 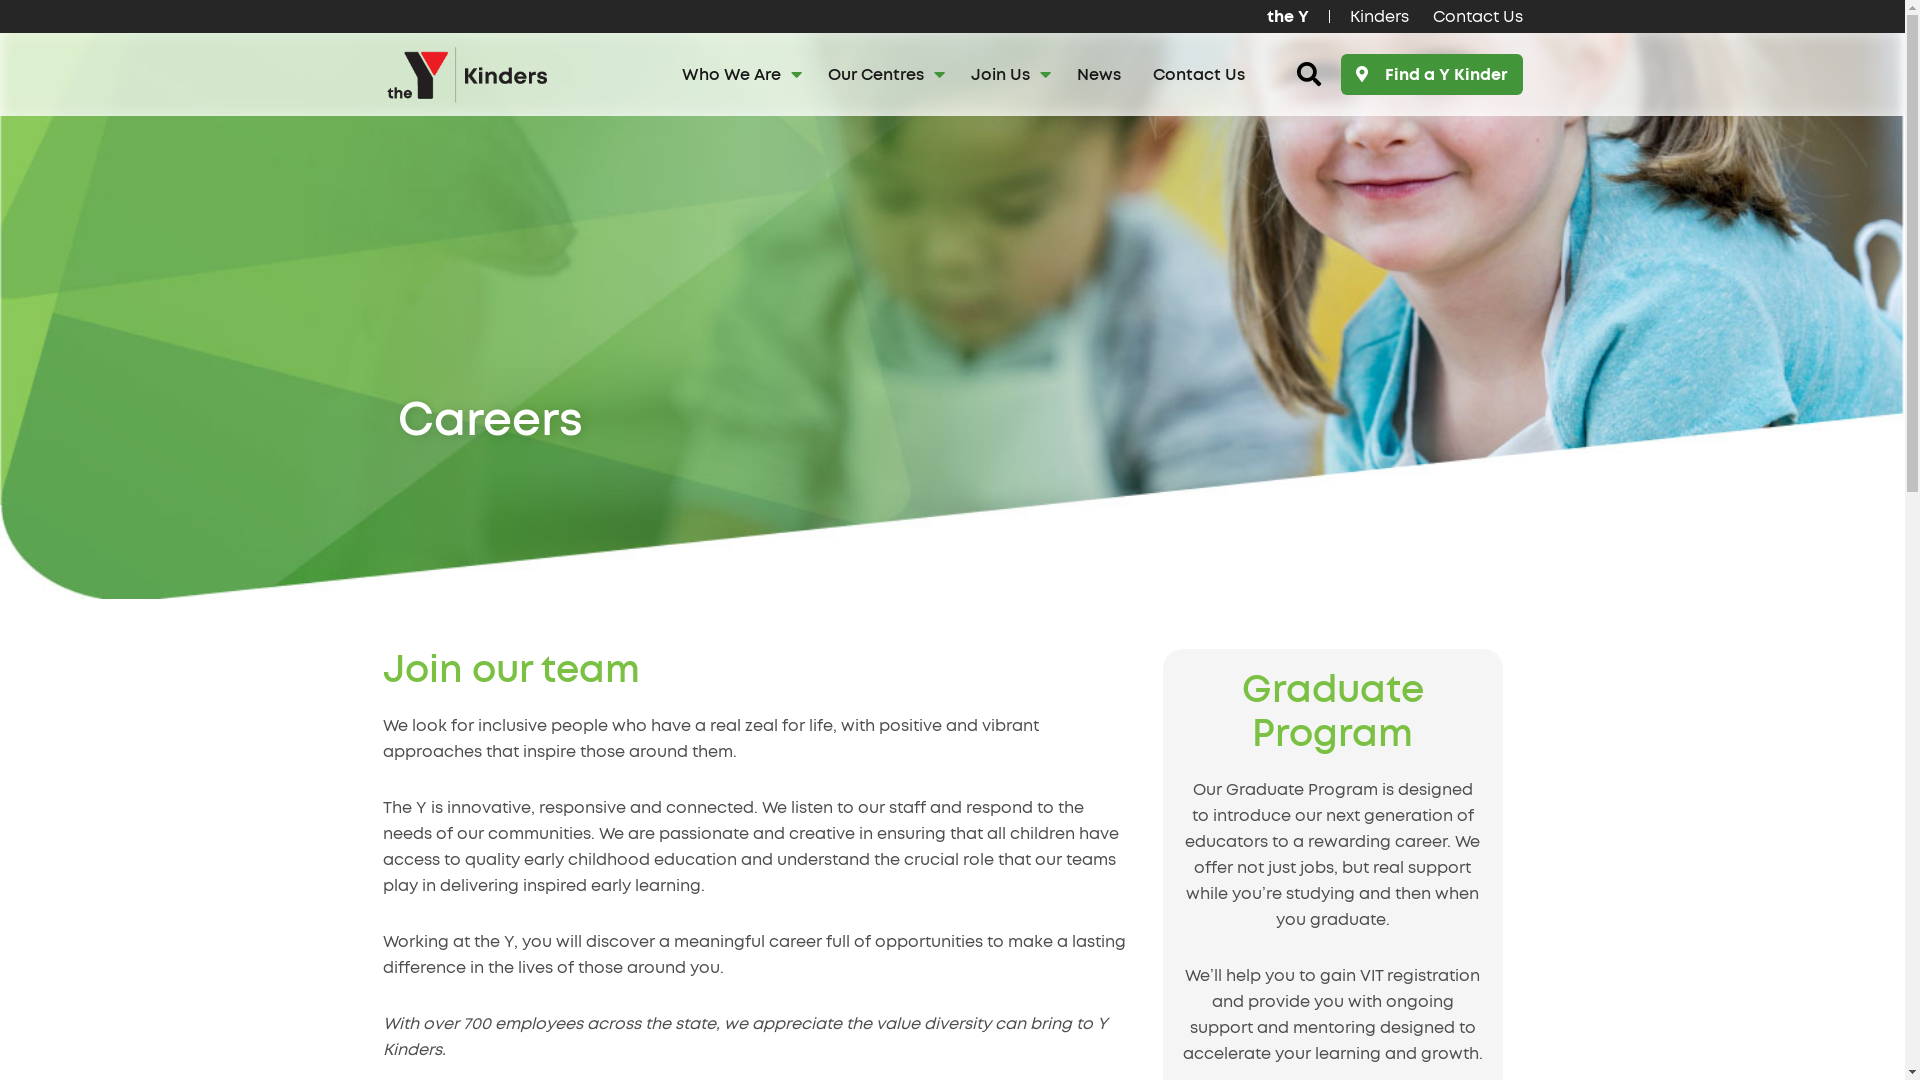 I want to click on Contact Us, so click(x=1472, y=16).